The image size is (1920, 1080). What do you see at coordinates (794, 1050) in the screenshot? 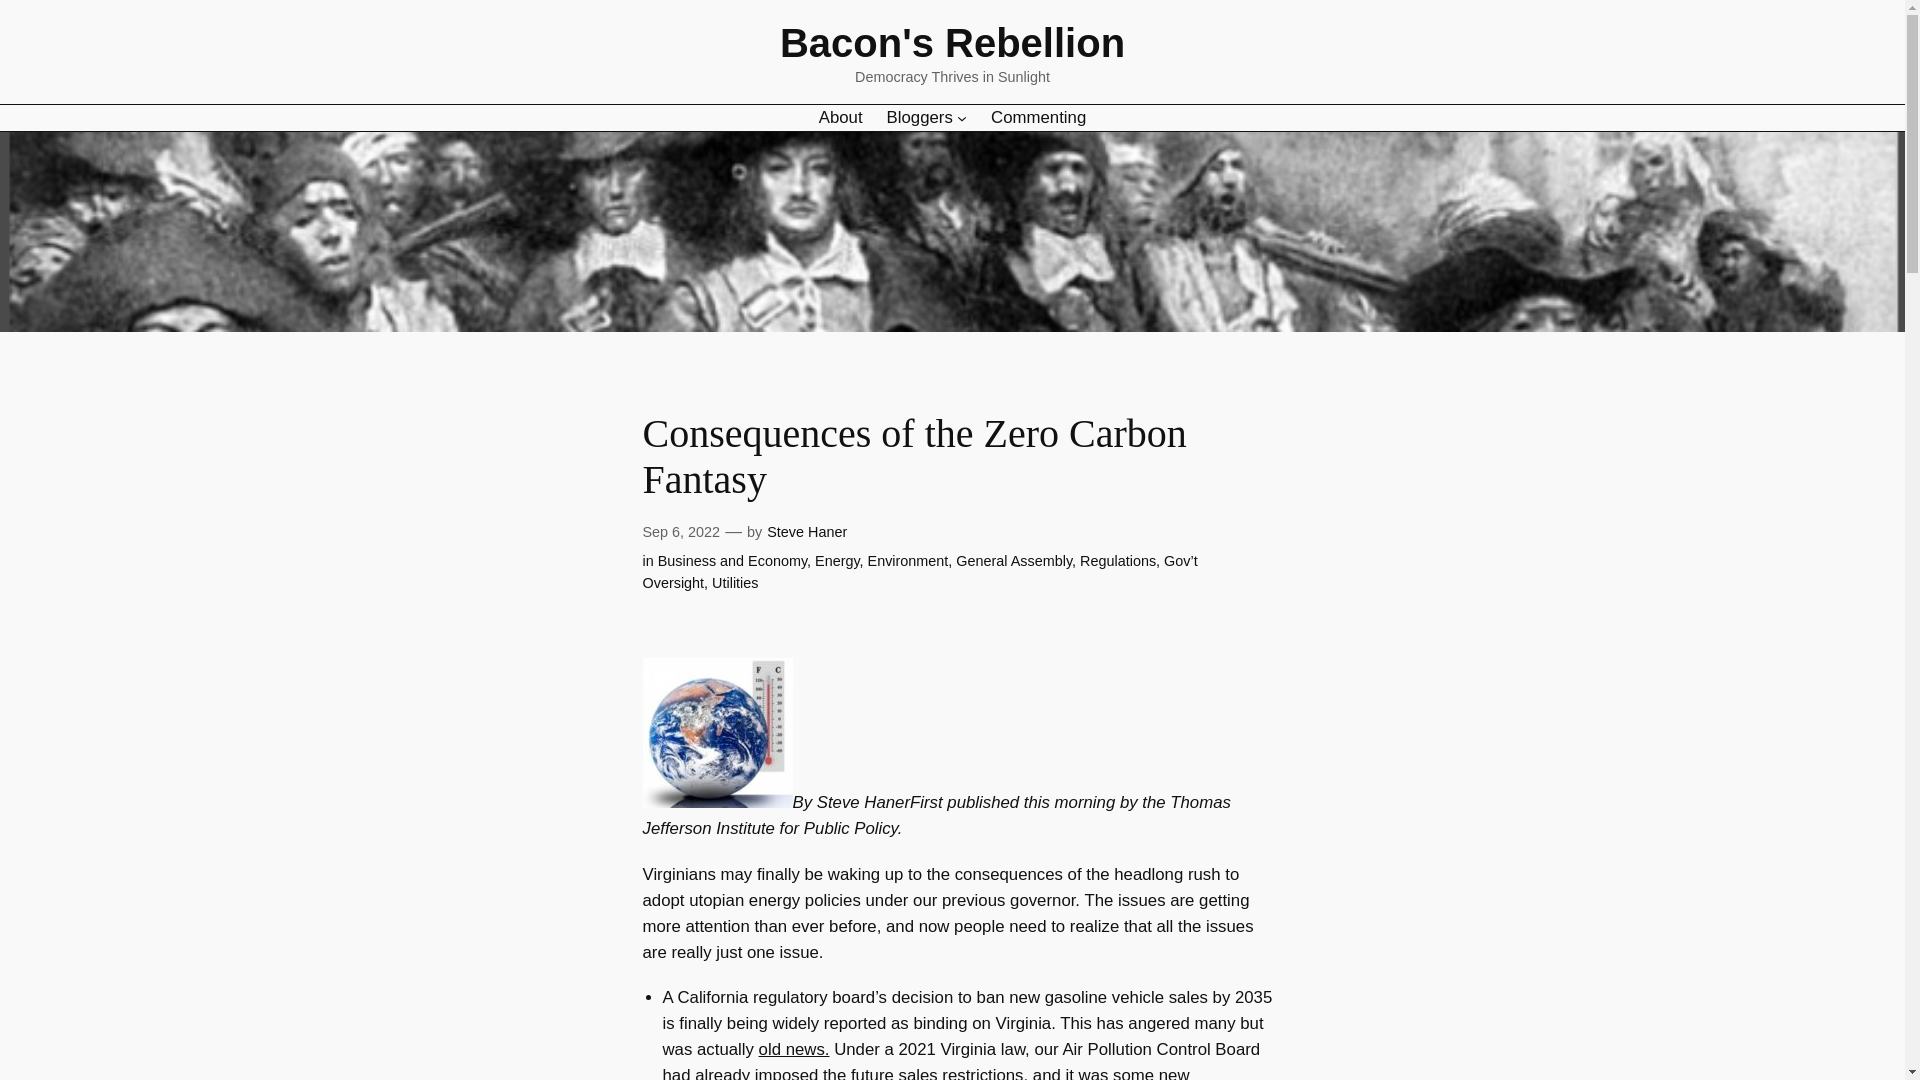
I see `old news.` at bounding box center [794, 1050].